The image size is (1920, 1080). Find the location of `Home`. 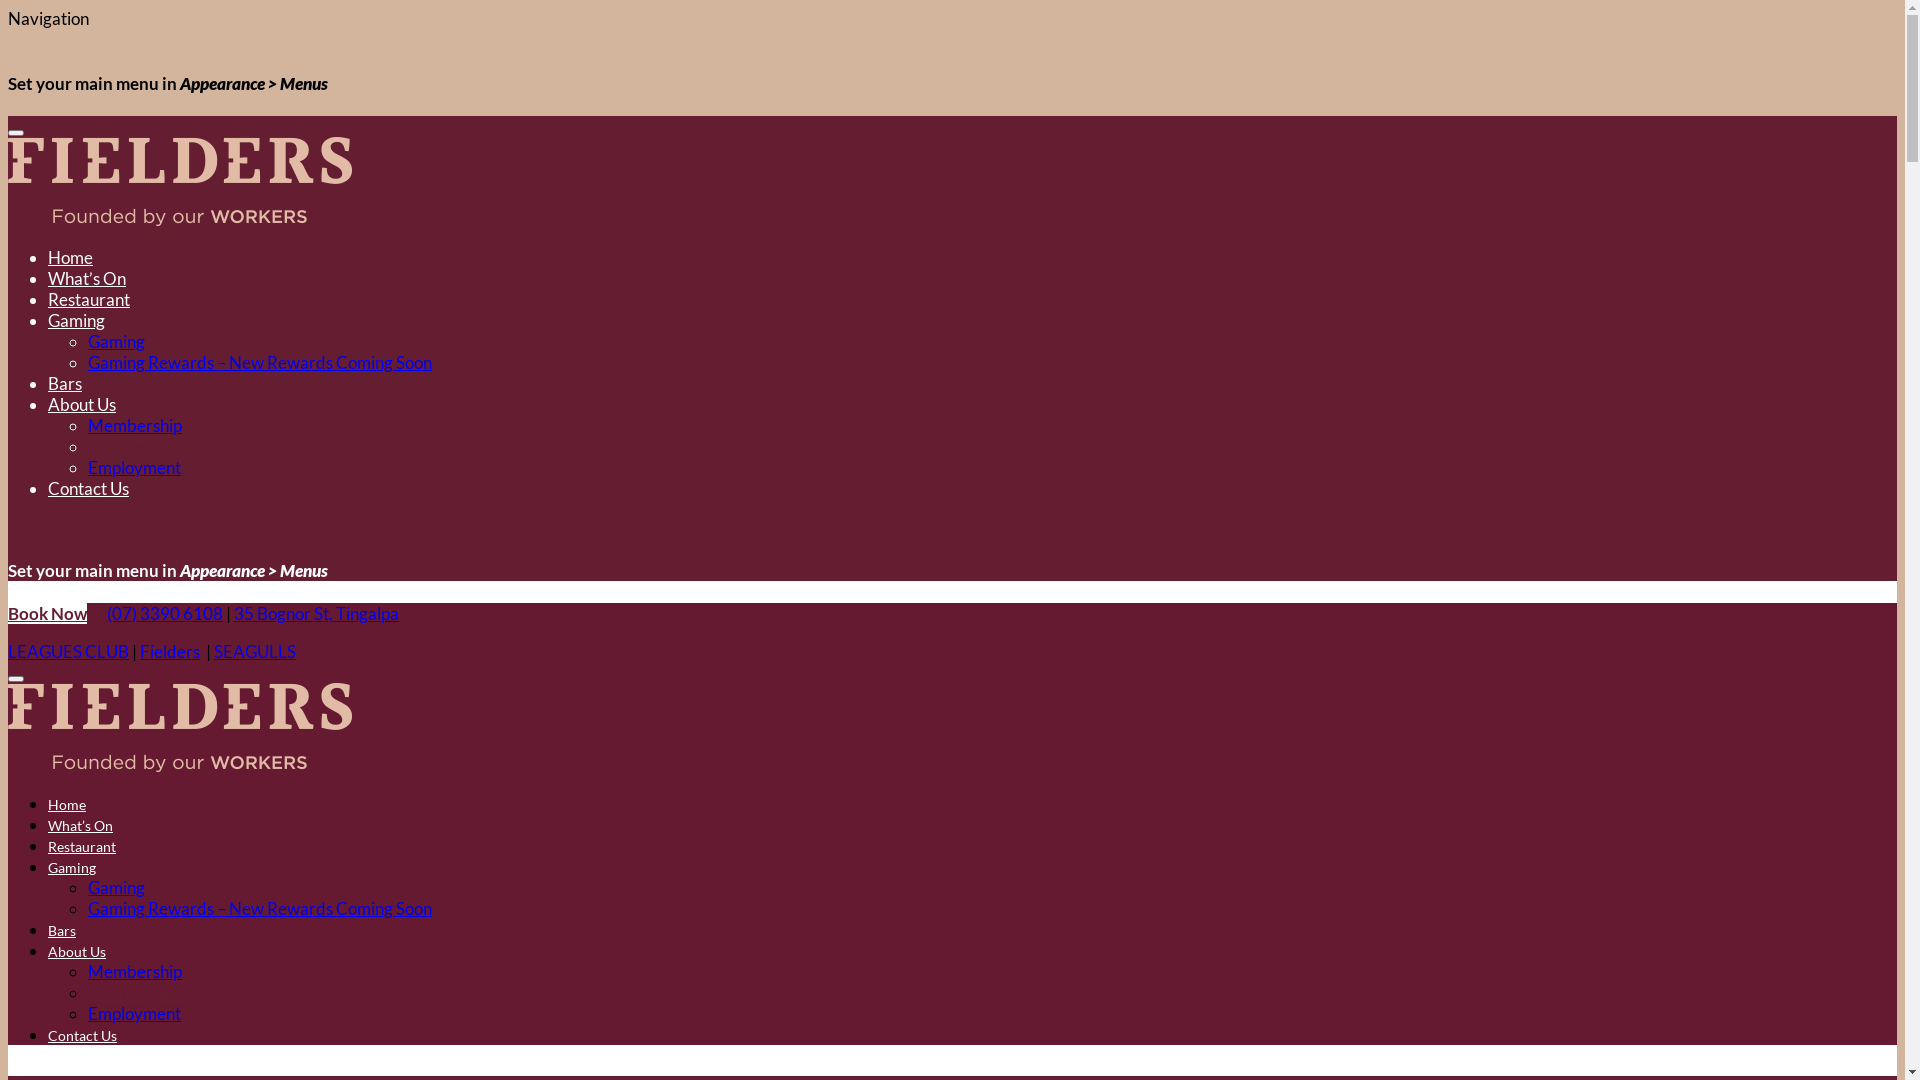

Home is located at coordinates (67, 804).